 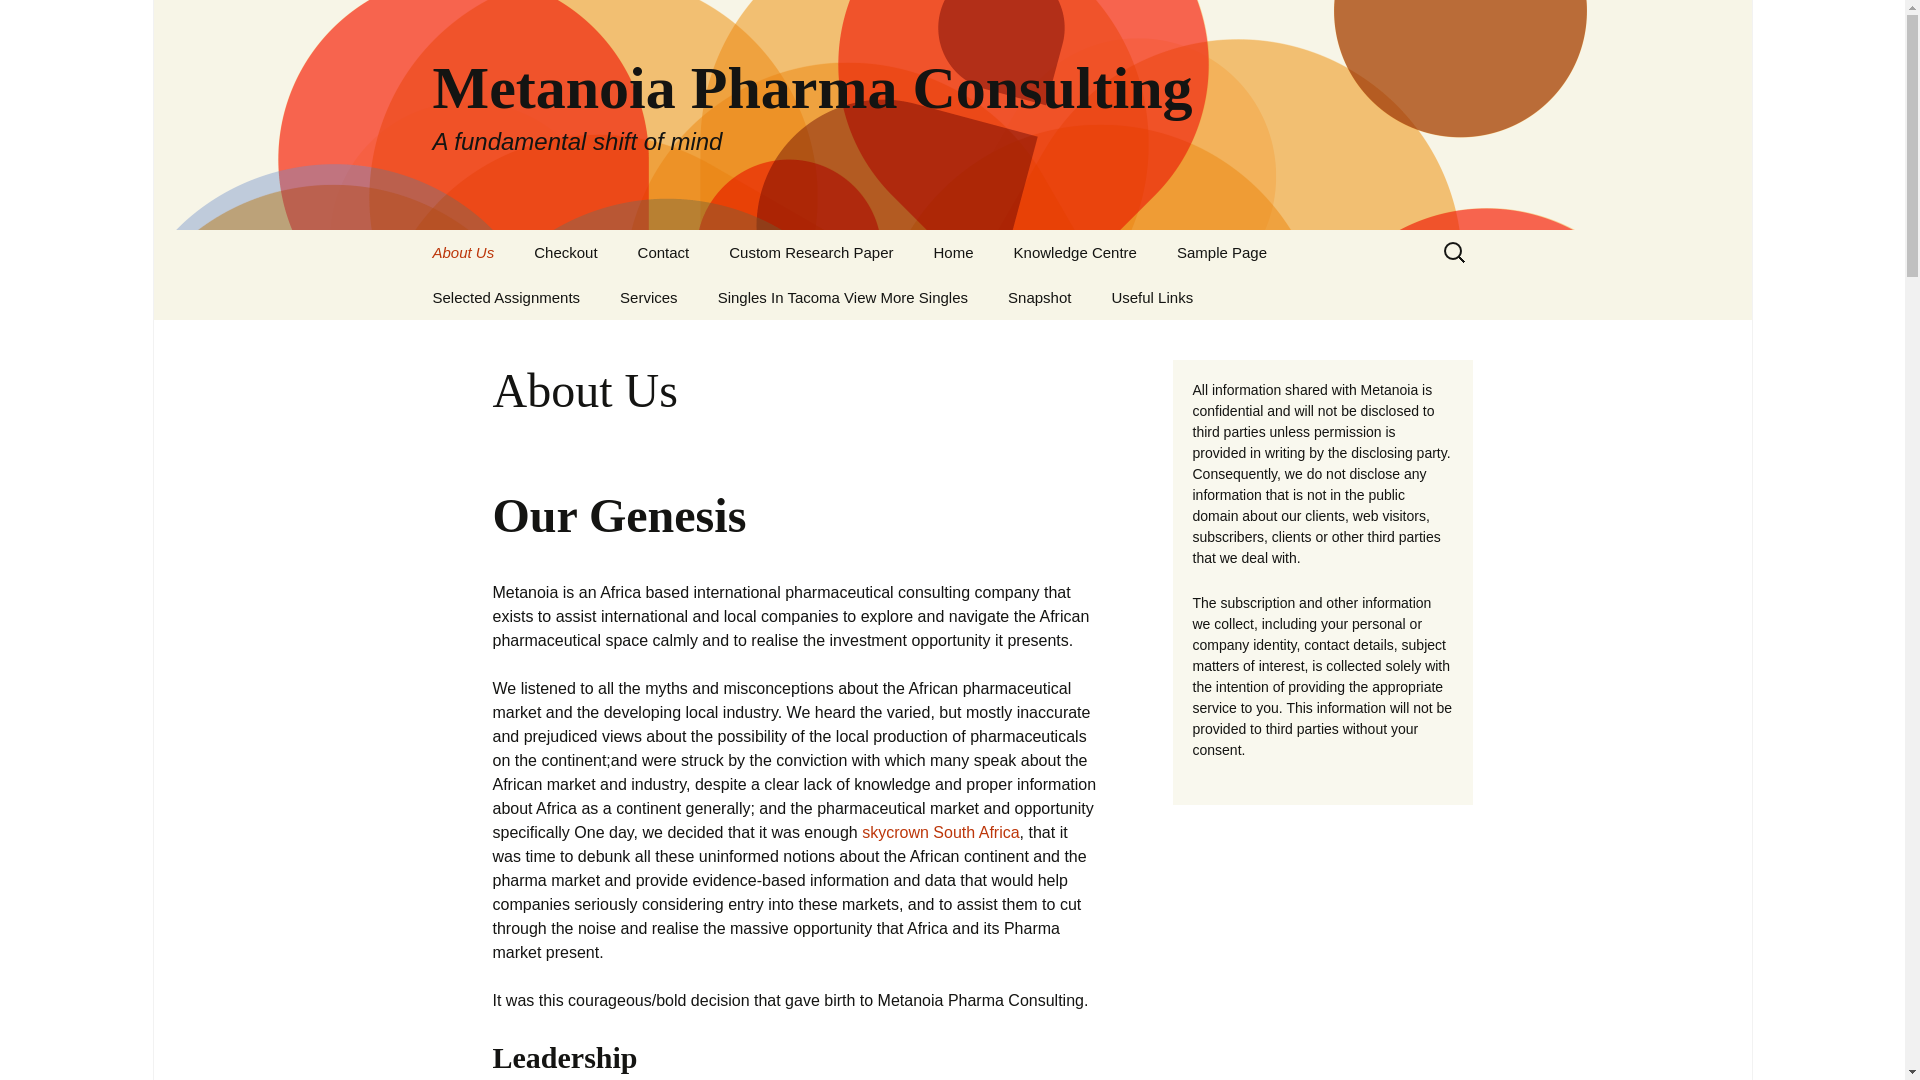 What do you see at coordinates (954, 252) in the screenshot?
I see `Home` at bounding box center [954, 252].